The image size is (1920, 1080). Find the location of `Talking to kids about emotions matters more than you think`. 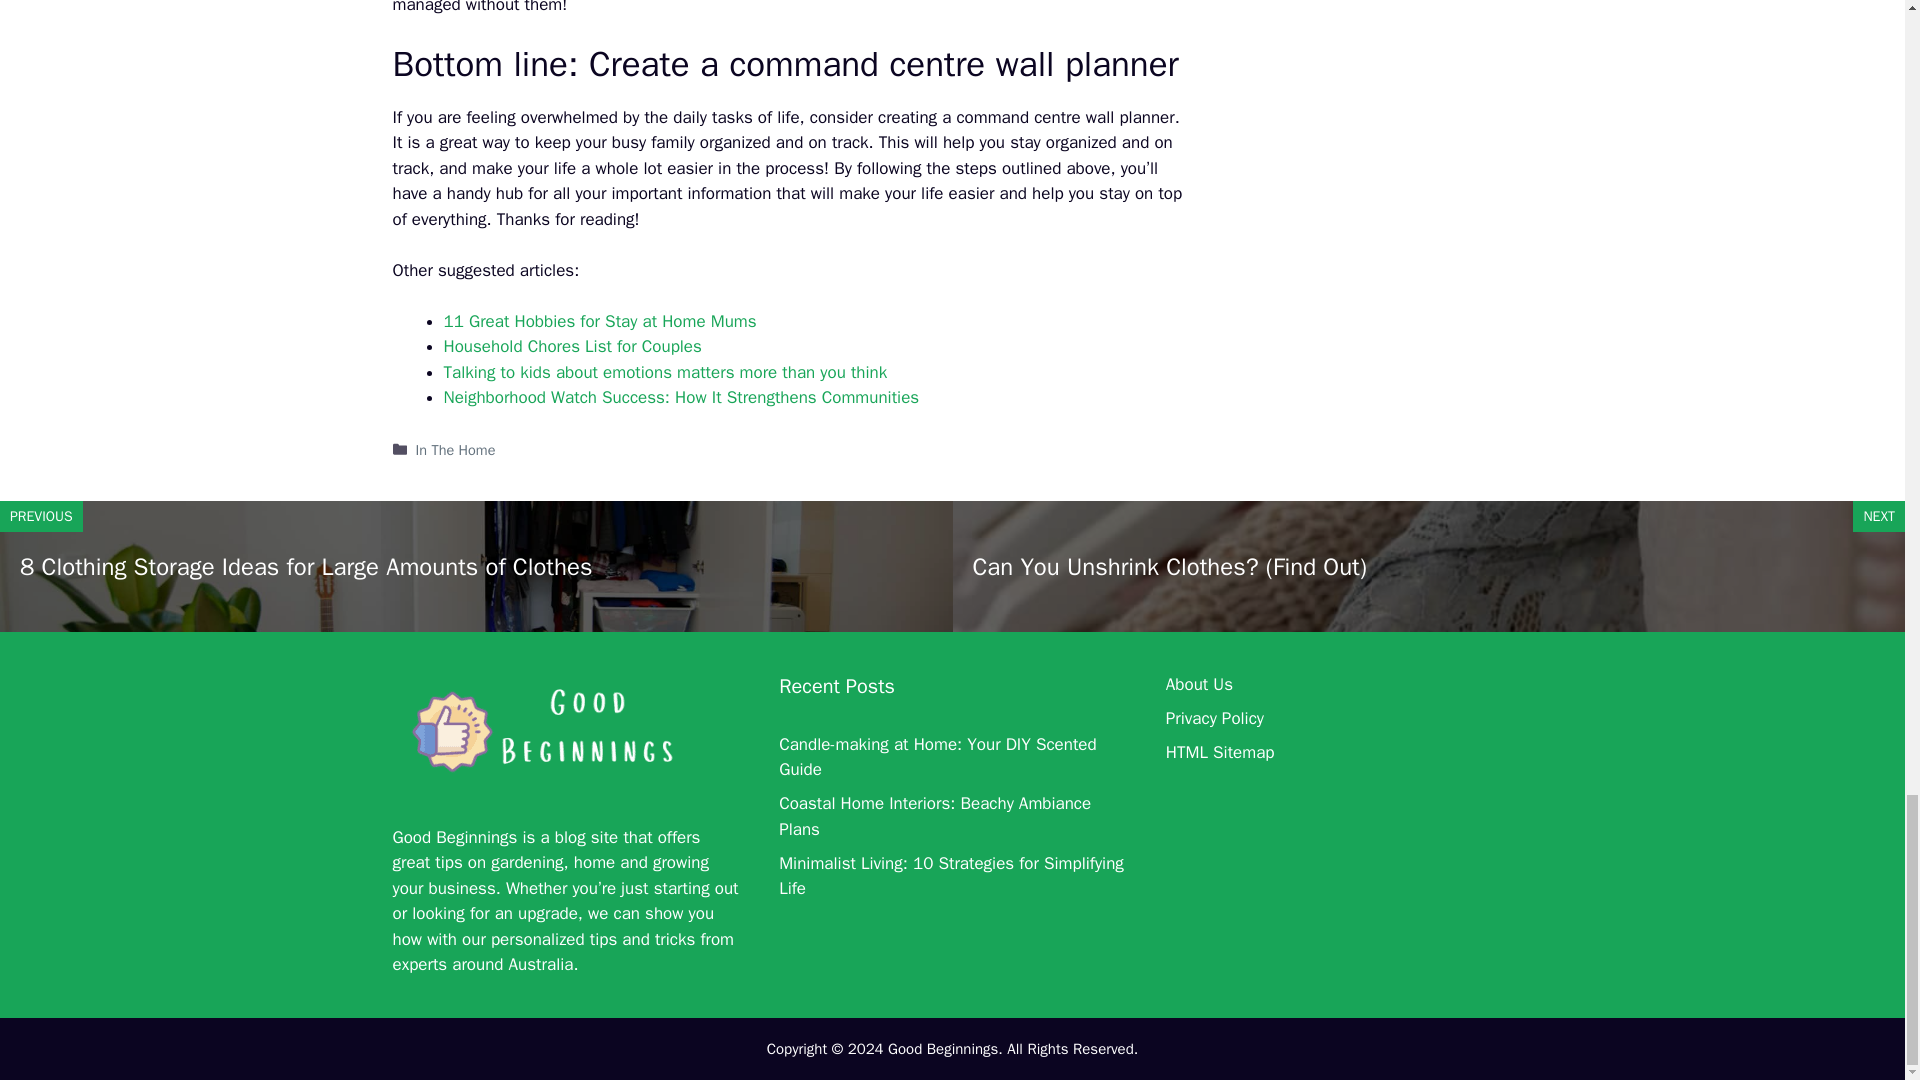

Talking to kids about emotions matters more than you think is located at coordinates (665, 372).